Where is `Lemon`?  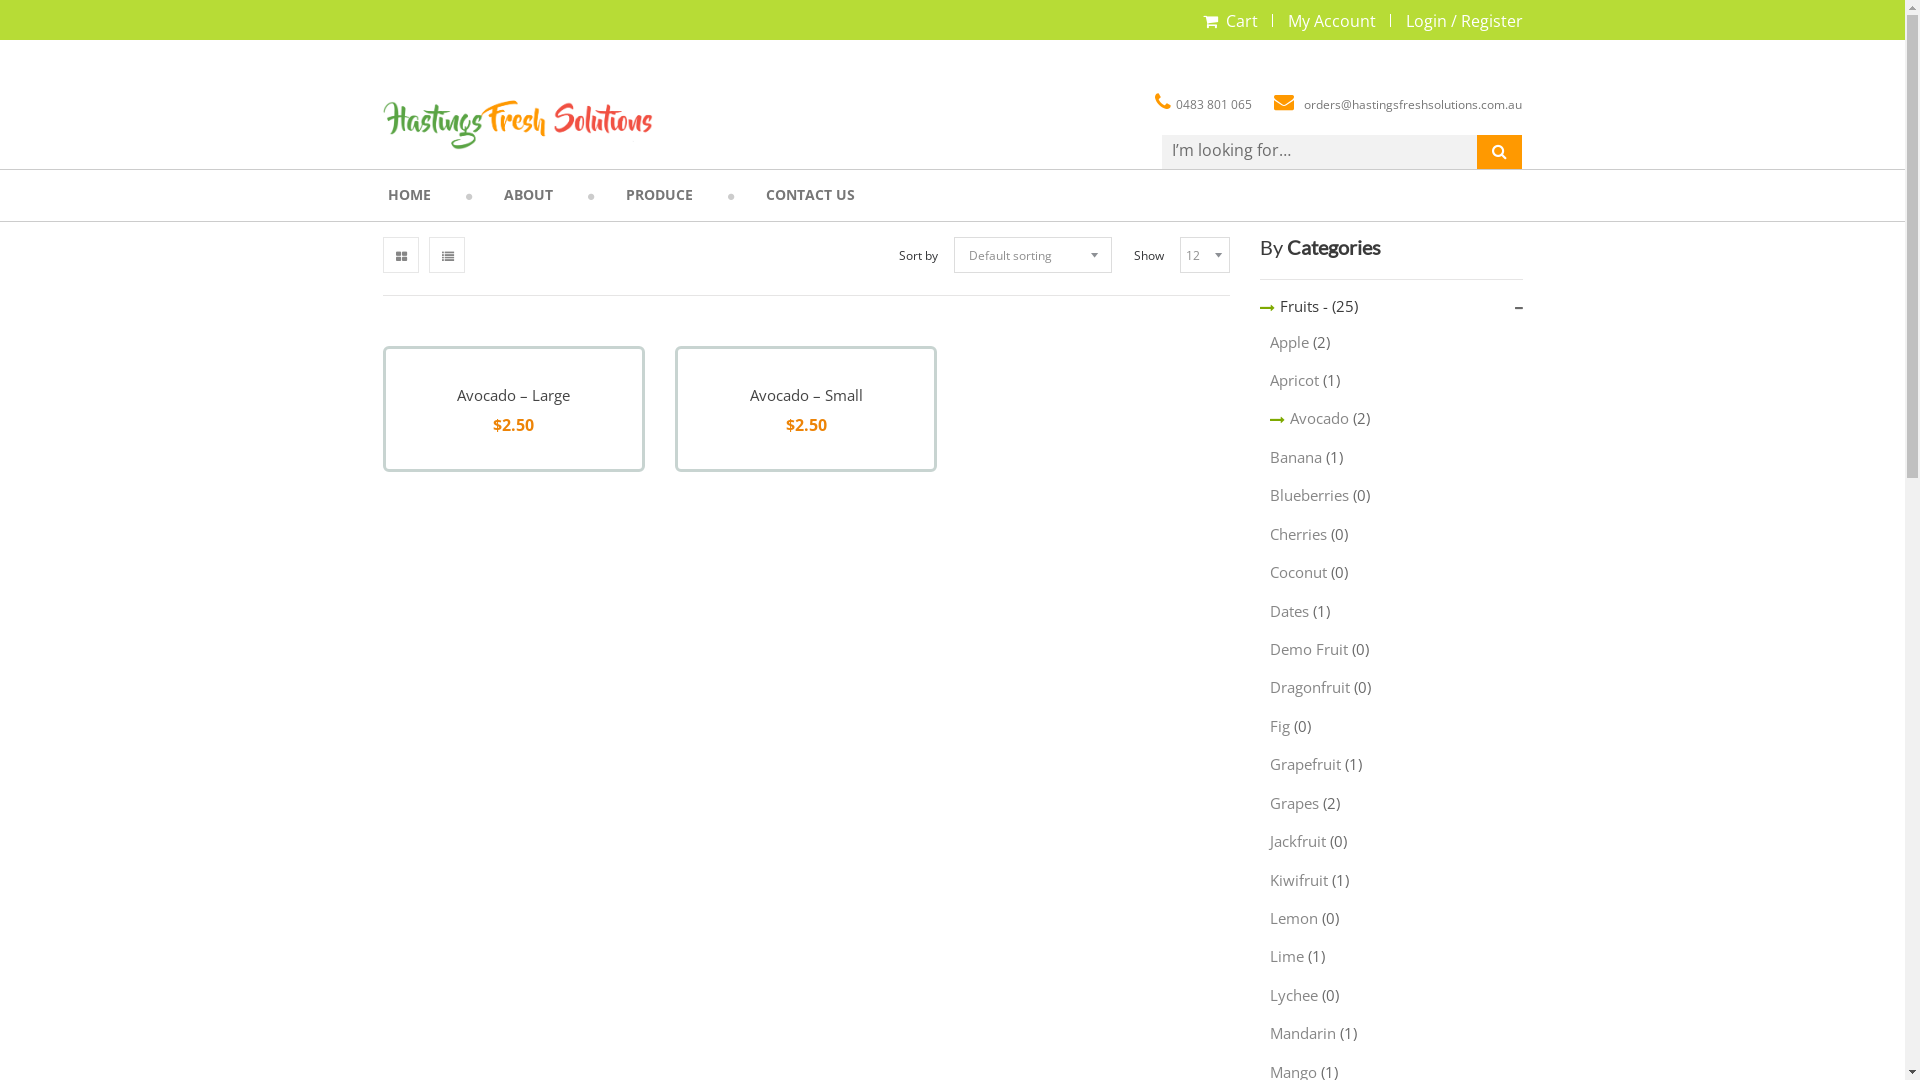 Lemon is located at coordinates (1294, 918).